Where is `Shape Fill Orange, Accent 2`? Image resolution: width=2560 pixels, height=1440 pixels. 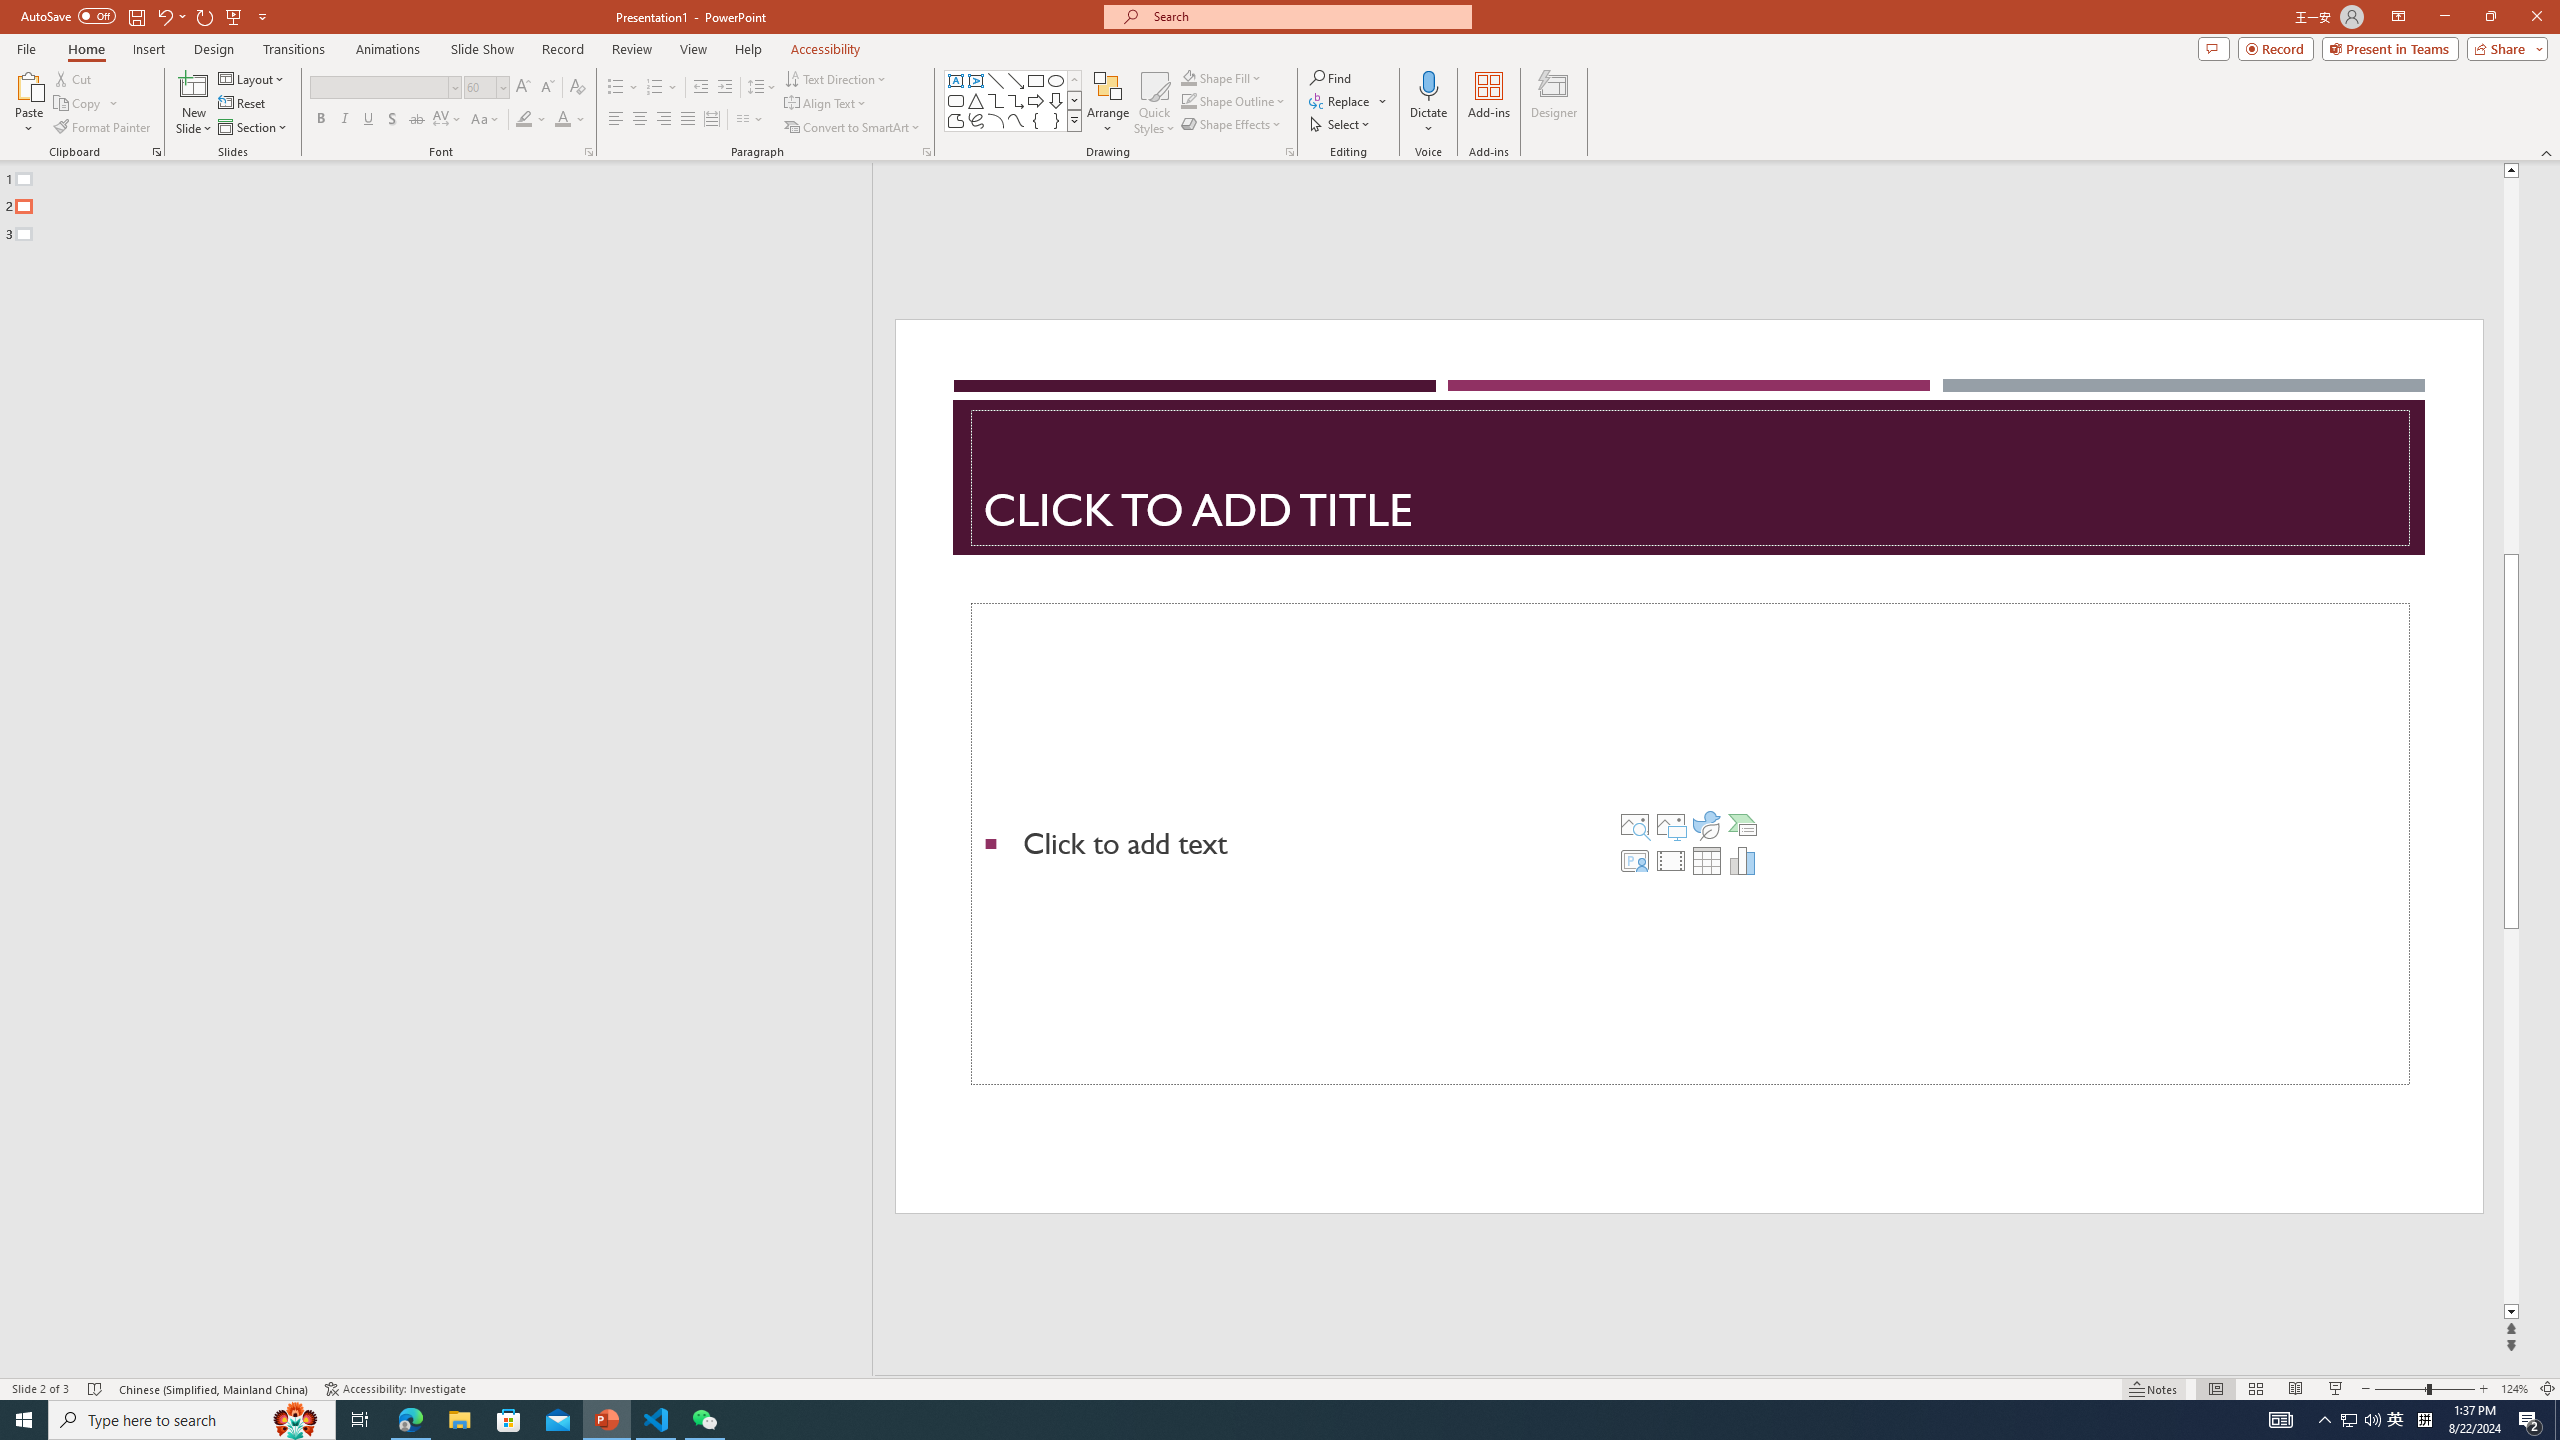
Shape Fill Orange, Accent 2 is located at coordinates (1188, 78).